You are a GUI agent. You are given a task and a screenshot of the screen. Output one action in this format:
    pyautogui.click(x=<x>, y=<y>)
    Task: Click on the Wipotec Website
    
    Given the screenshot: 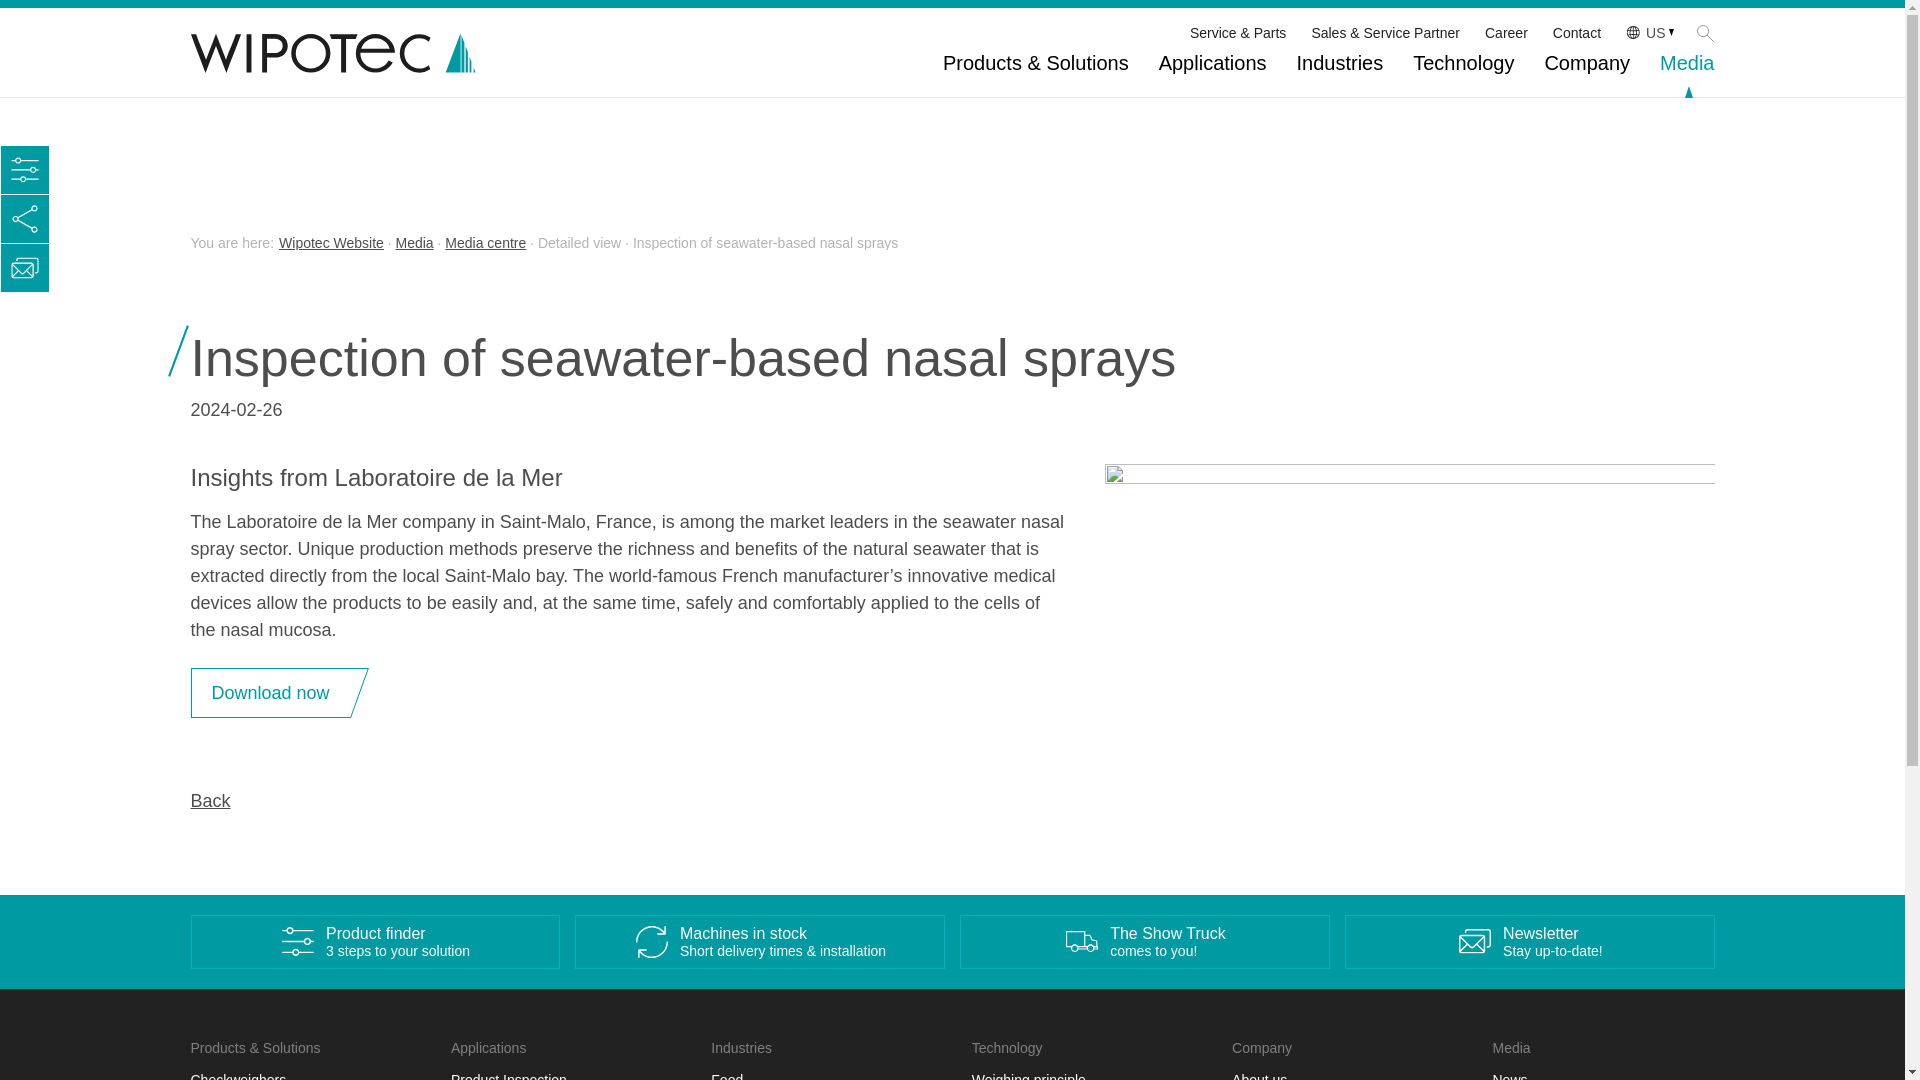 What is the action you would take?
    pyautogui.click(x=331, y=242)
    